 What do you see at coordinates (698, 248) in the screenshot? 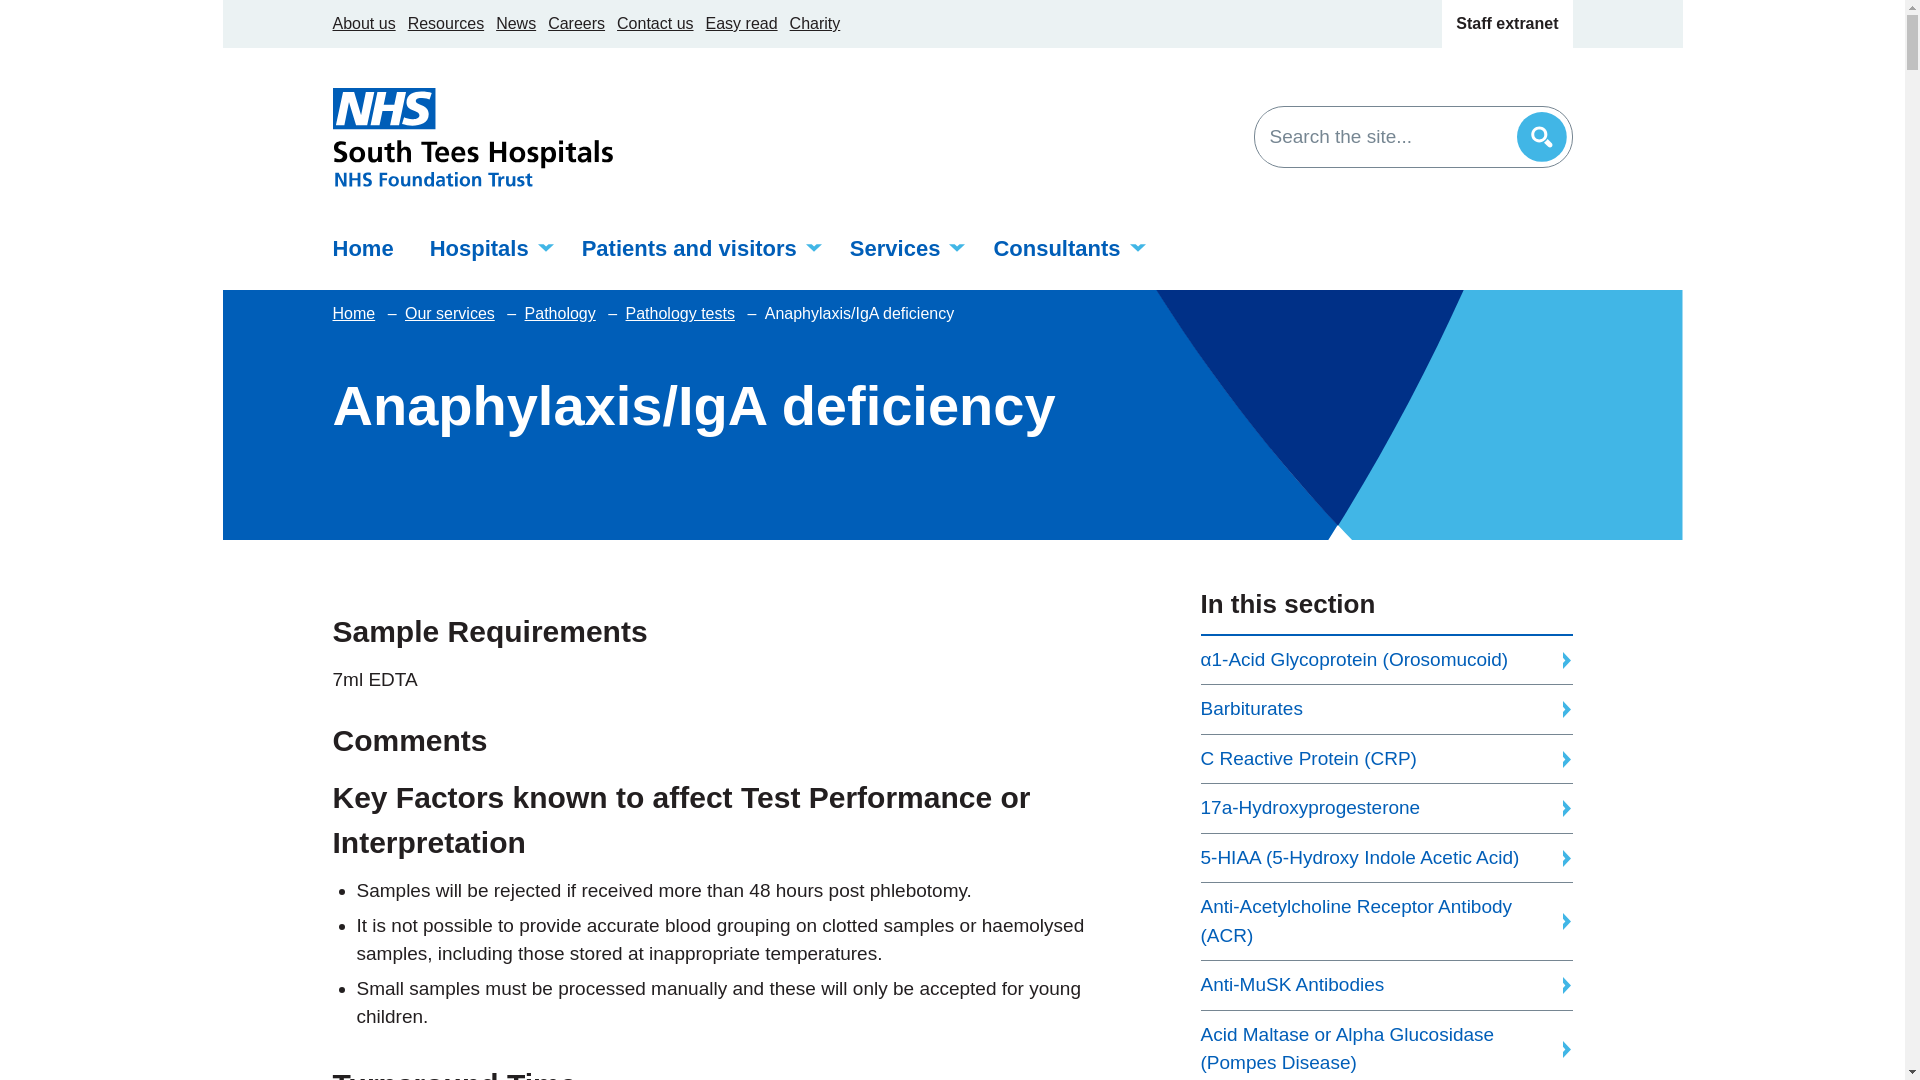
I see `Patients and visitors` at bounding box center [698, 248].